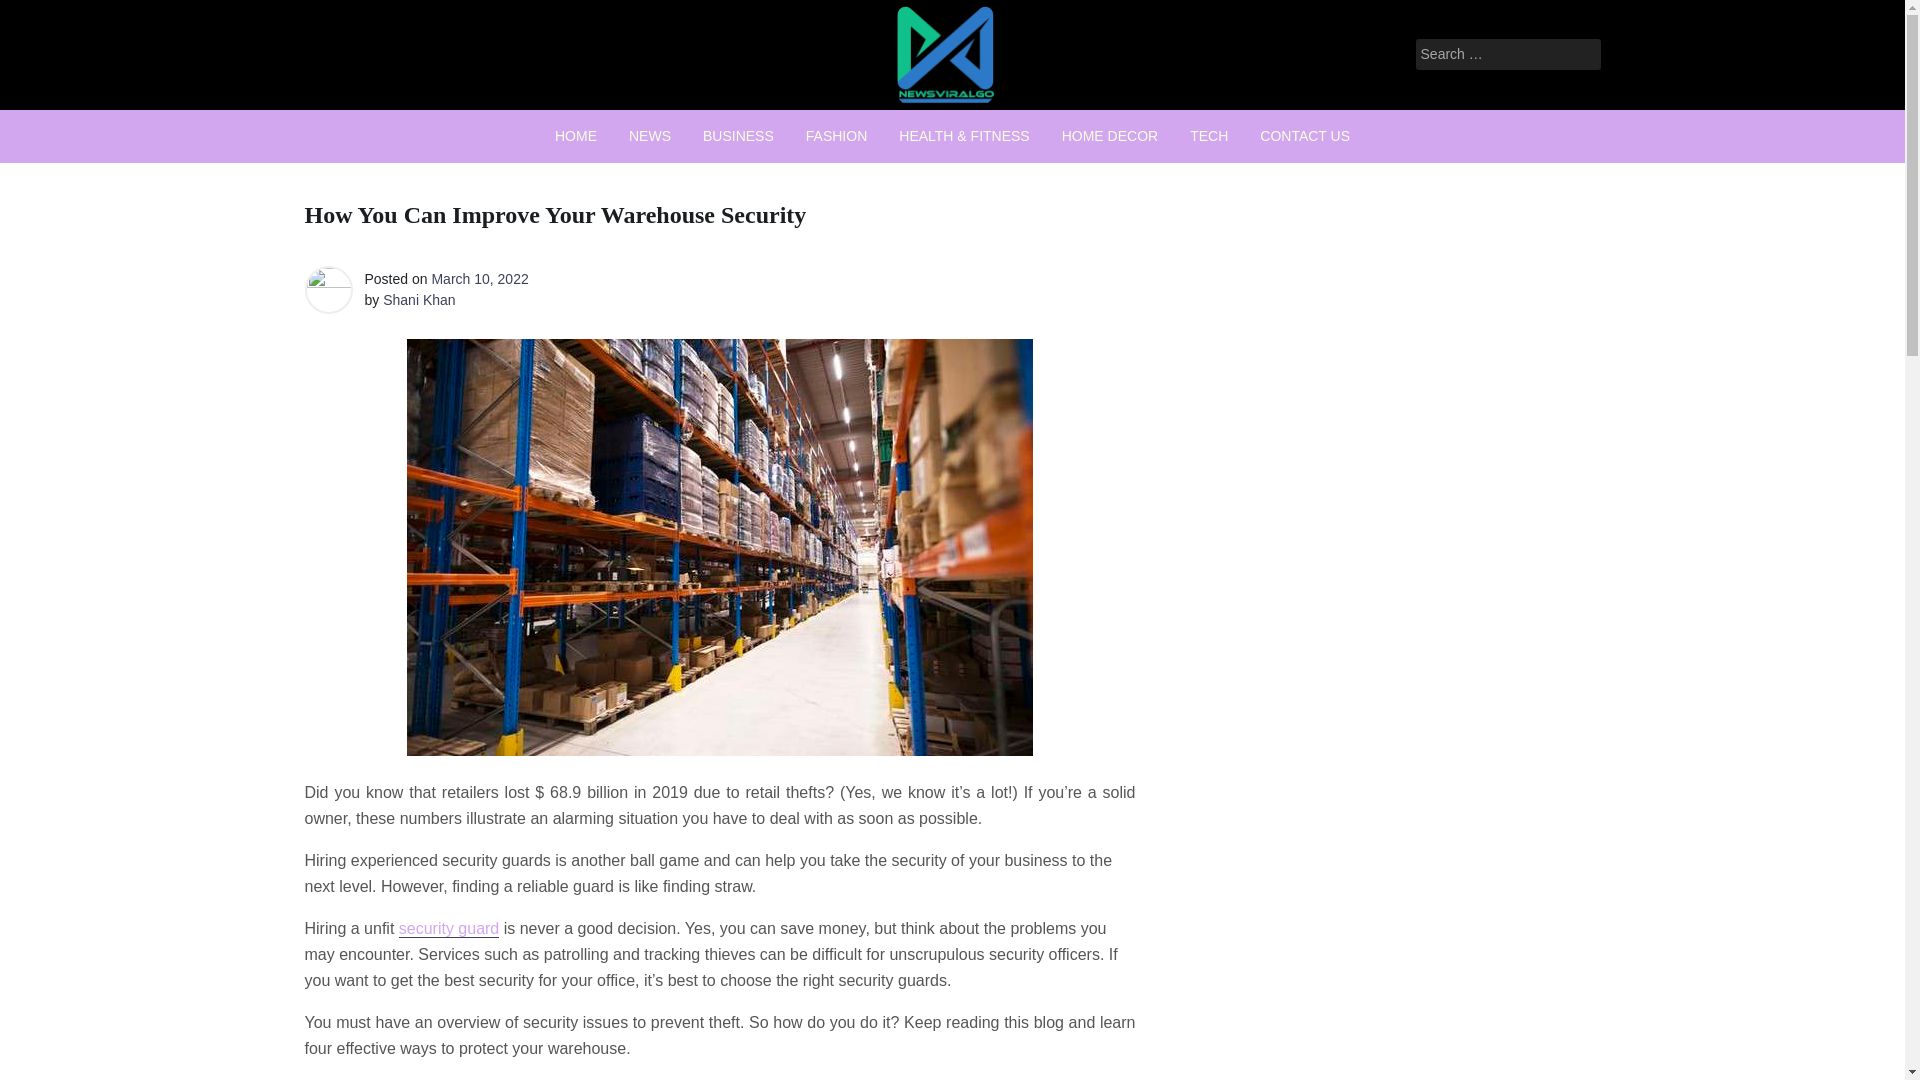  Describe the element at coordinates (1208, 136) in the screenshot. I see `TECH` at that location.